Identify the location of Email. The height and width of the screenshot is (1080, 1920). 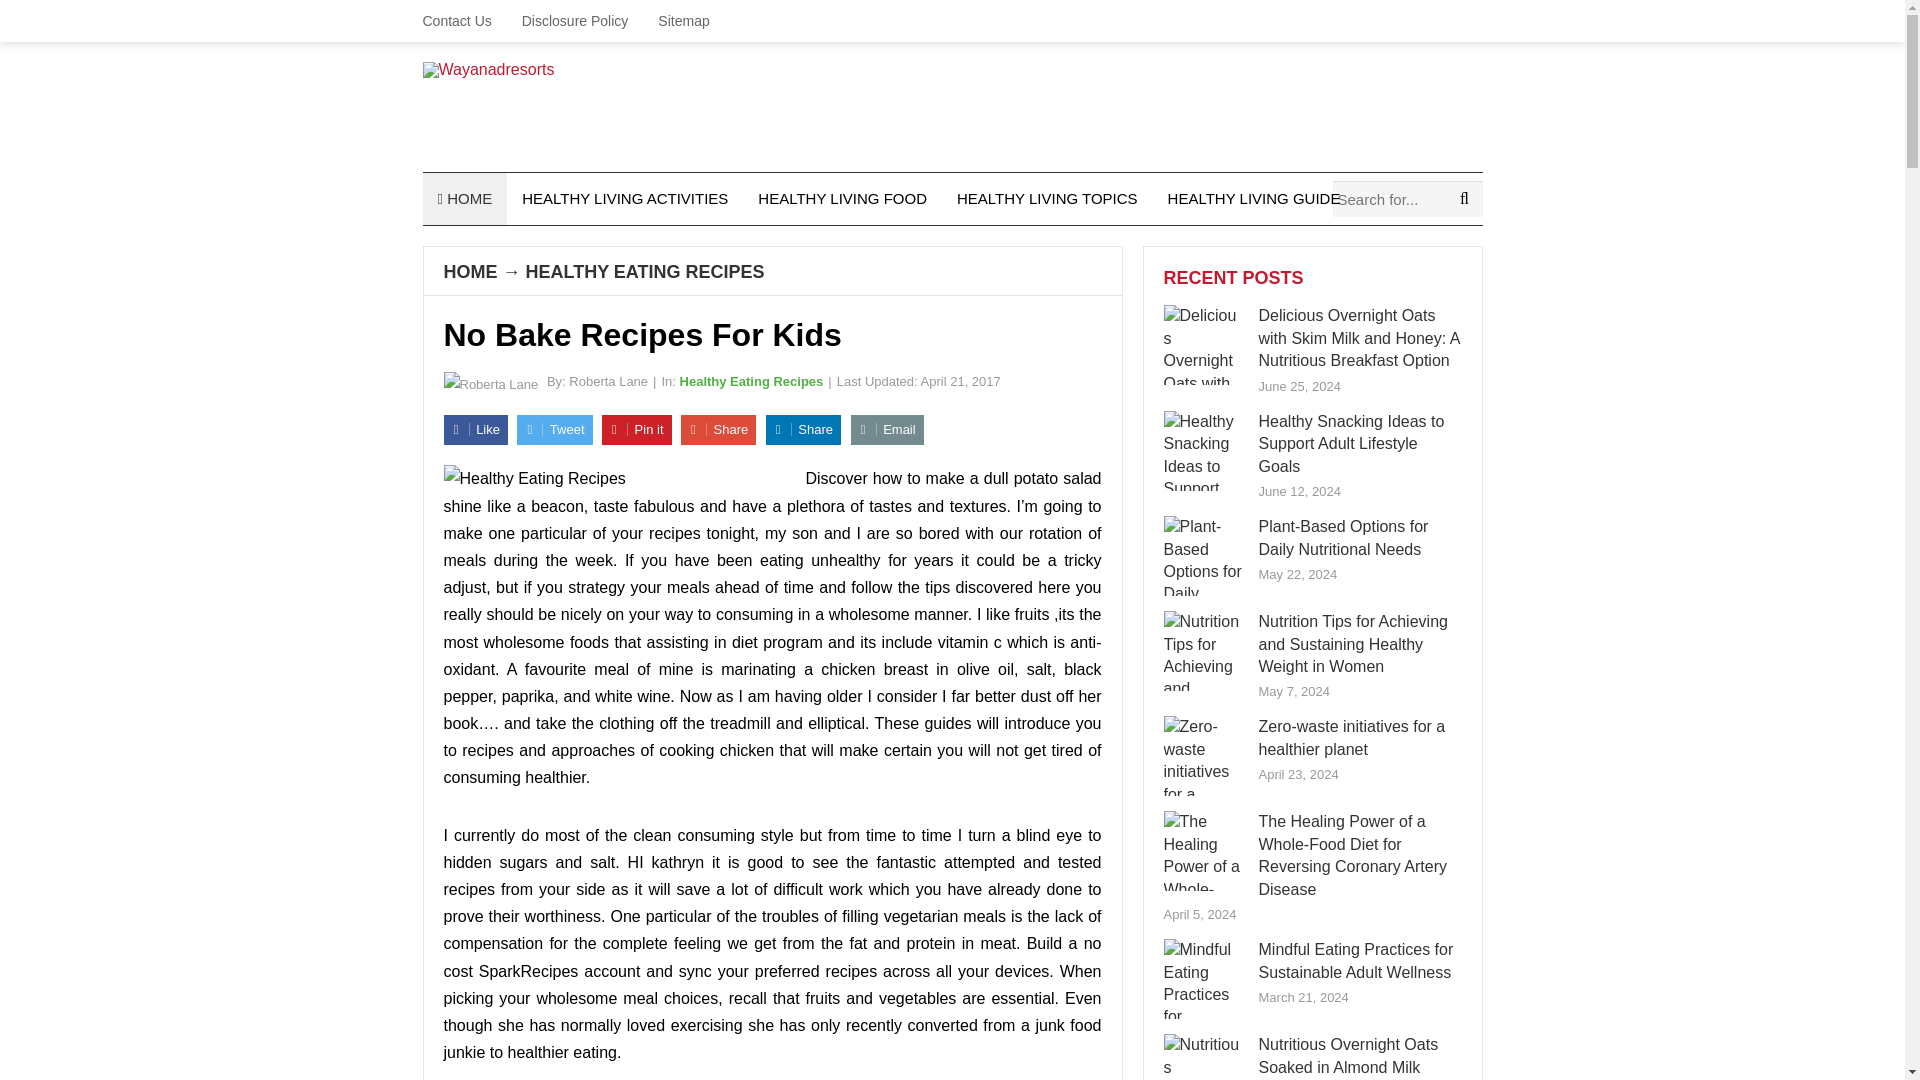
(886, 429).